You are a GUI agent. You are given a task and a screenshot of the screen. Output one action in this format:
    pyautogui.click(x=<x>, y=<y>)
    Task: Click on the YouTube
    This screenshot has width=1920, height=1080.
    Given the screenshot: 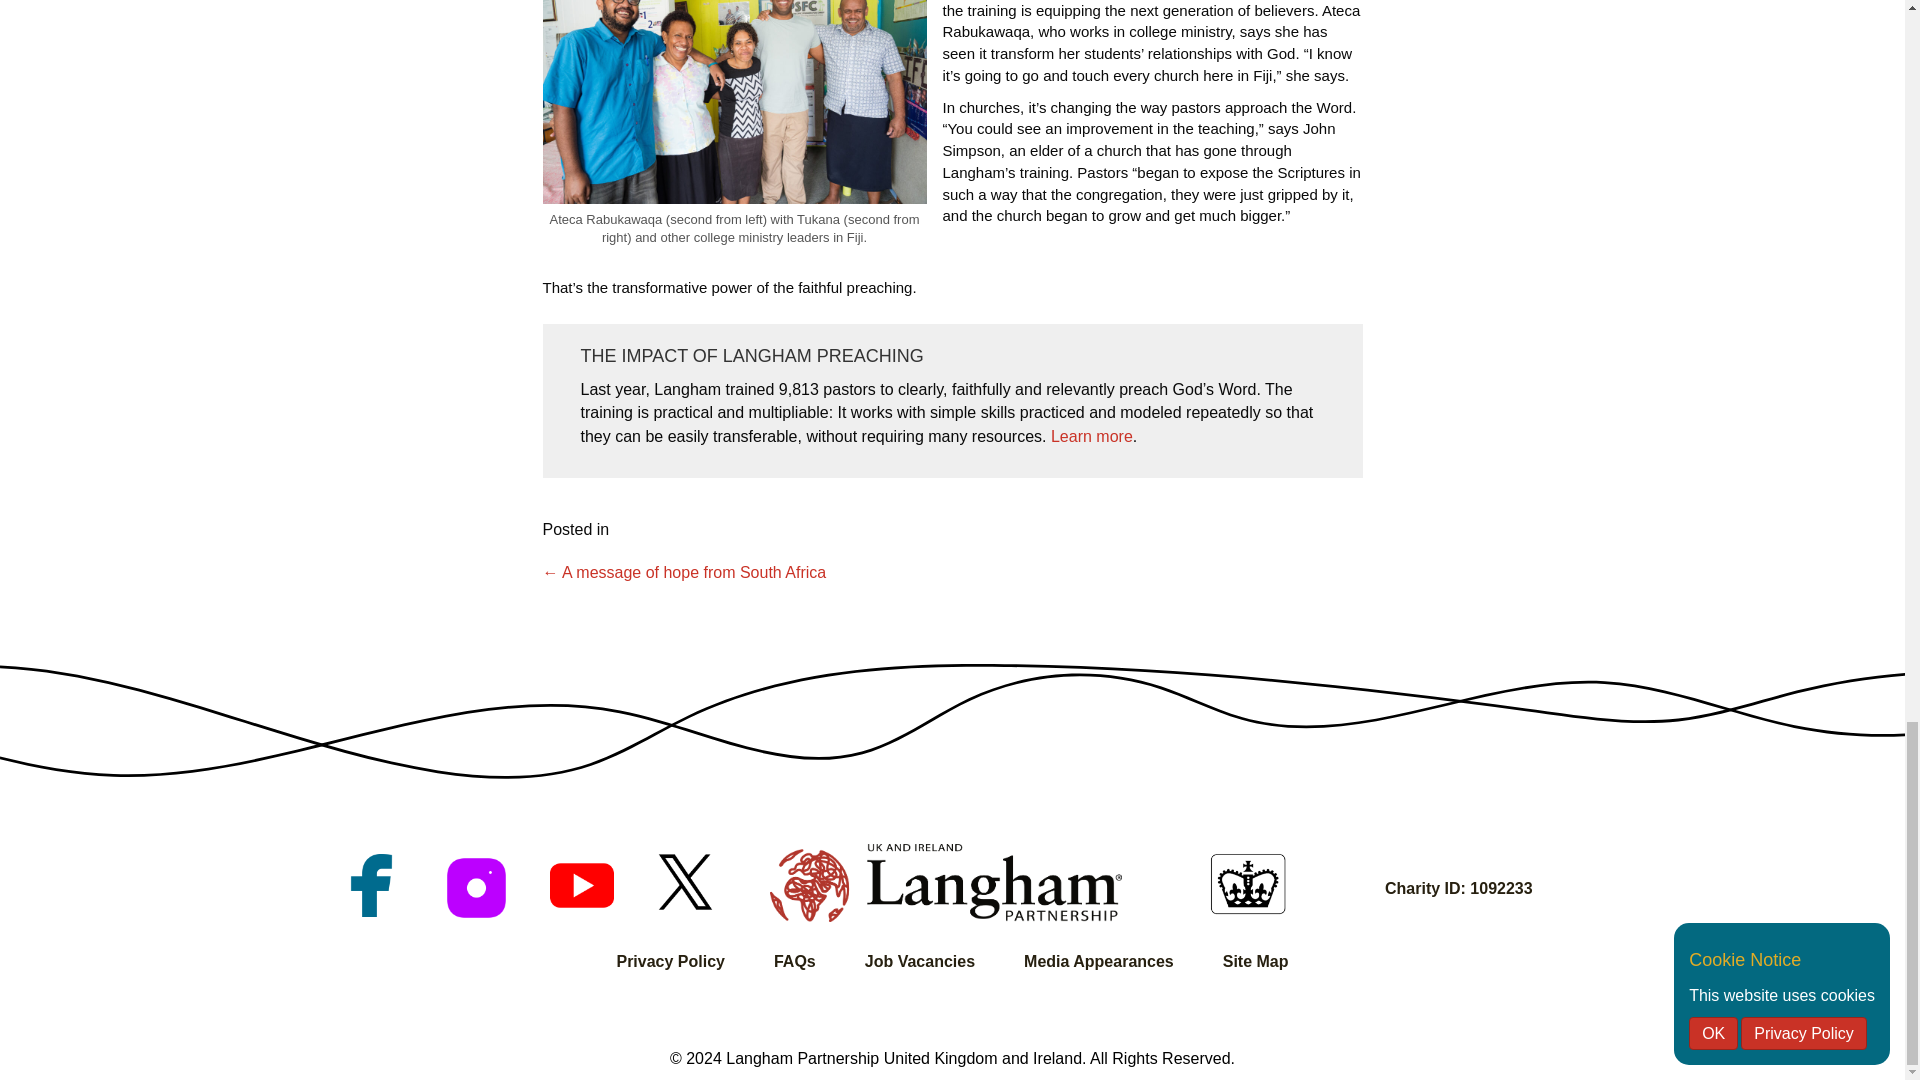 What is the action you would take?
    pyautogui.click(x=580, y=885)
    